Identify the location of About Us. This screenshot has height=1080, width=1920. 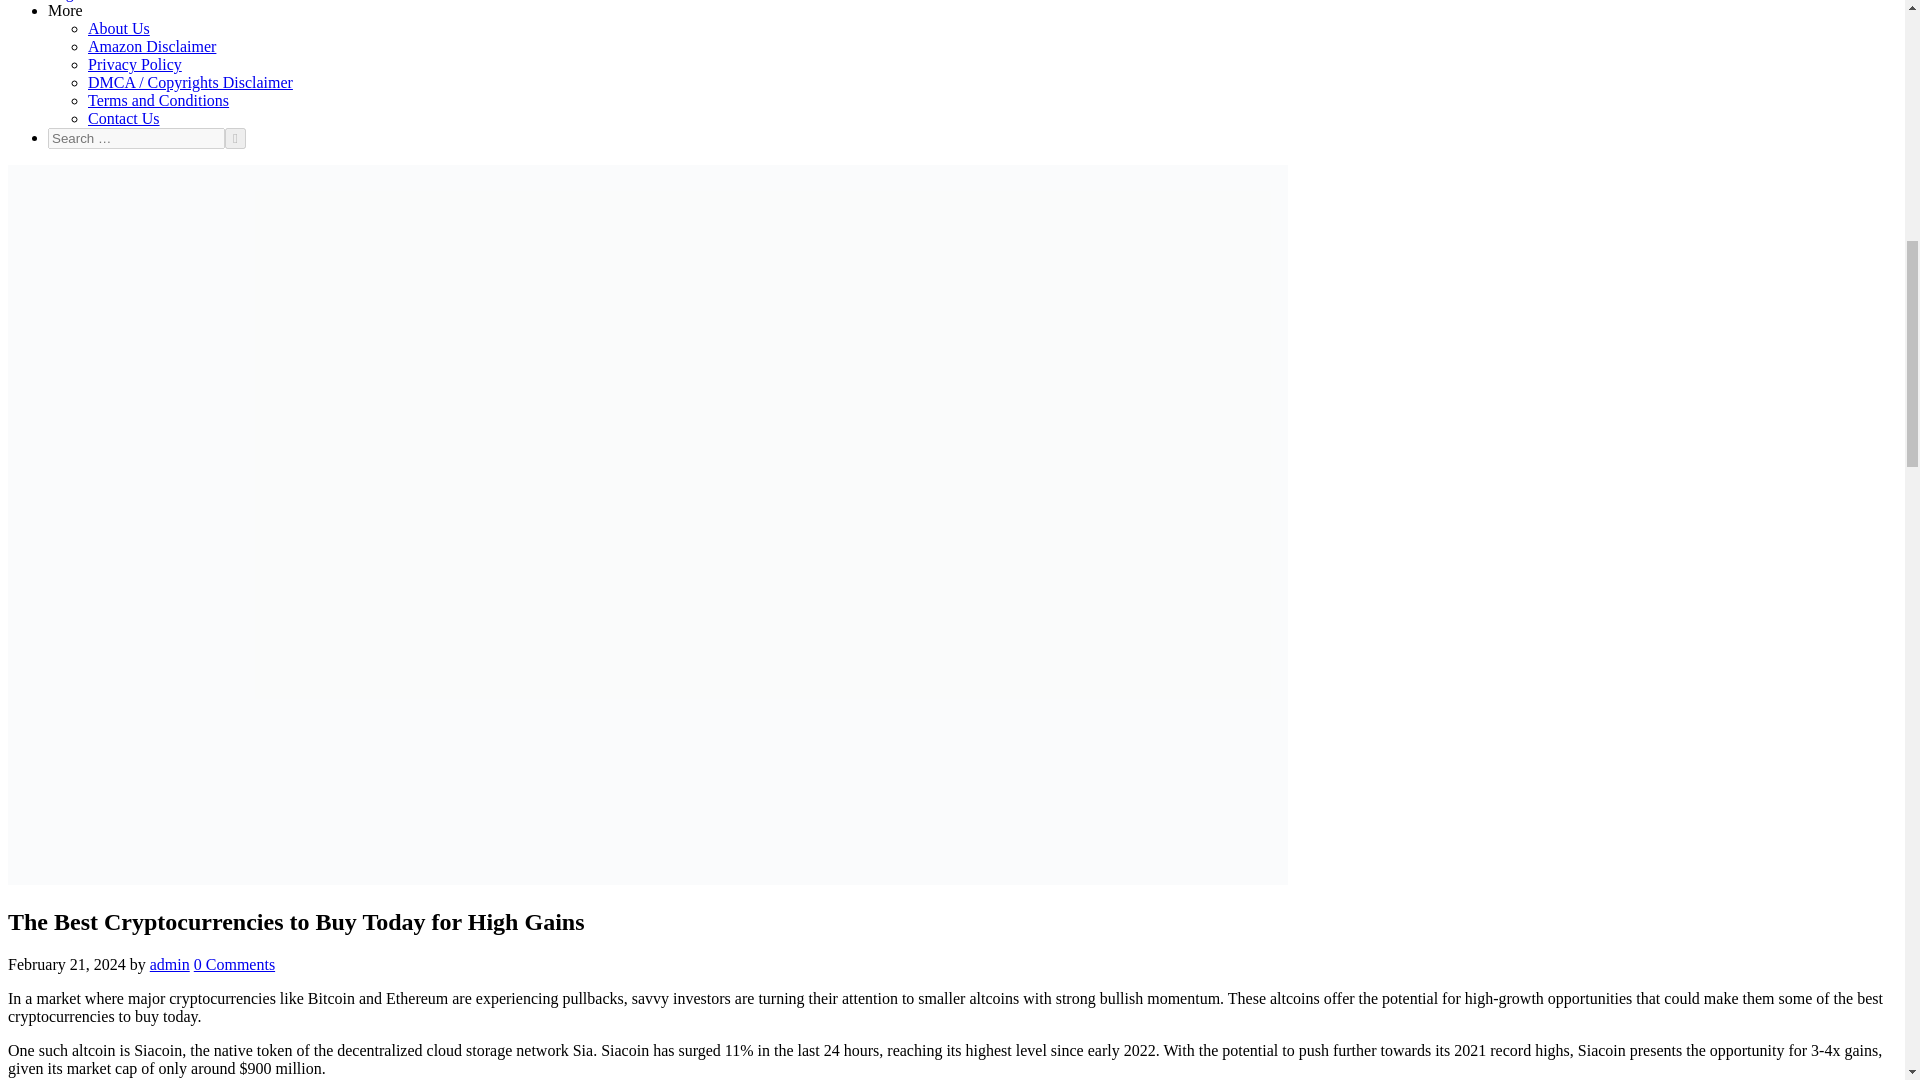
(118, 28).